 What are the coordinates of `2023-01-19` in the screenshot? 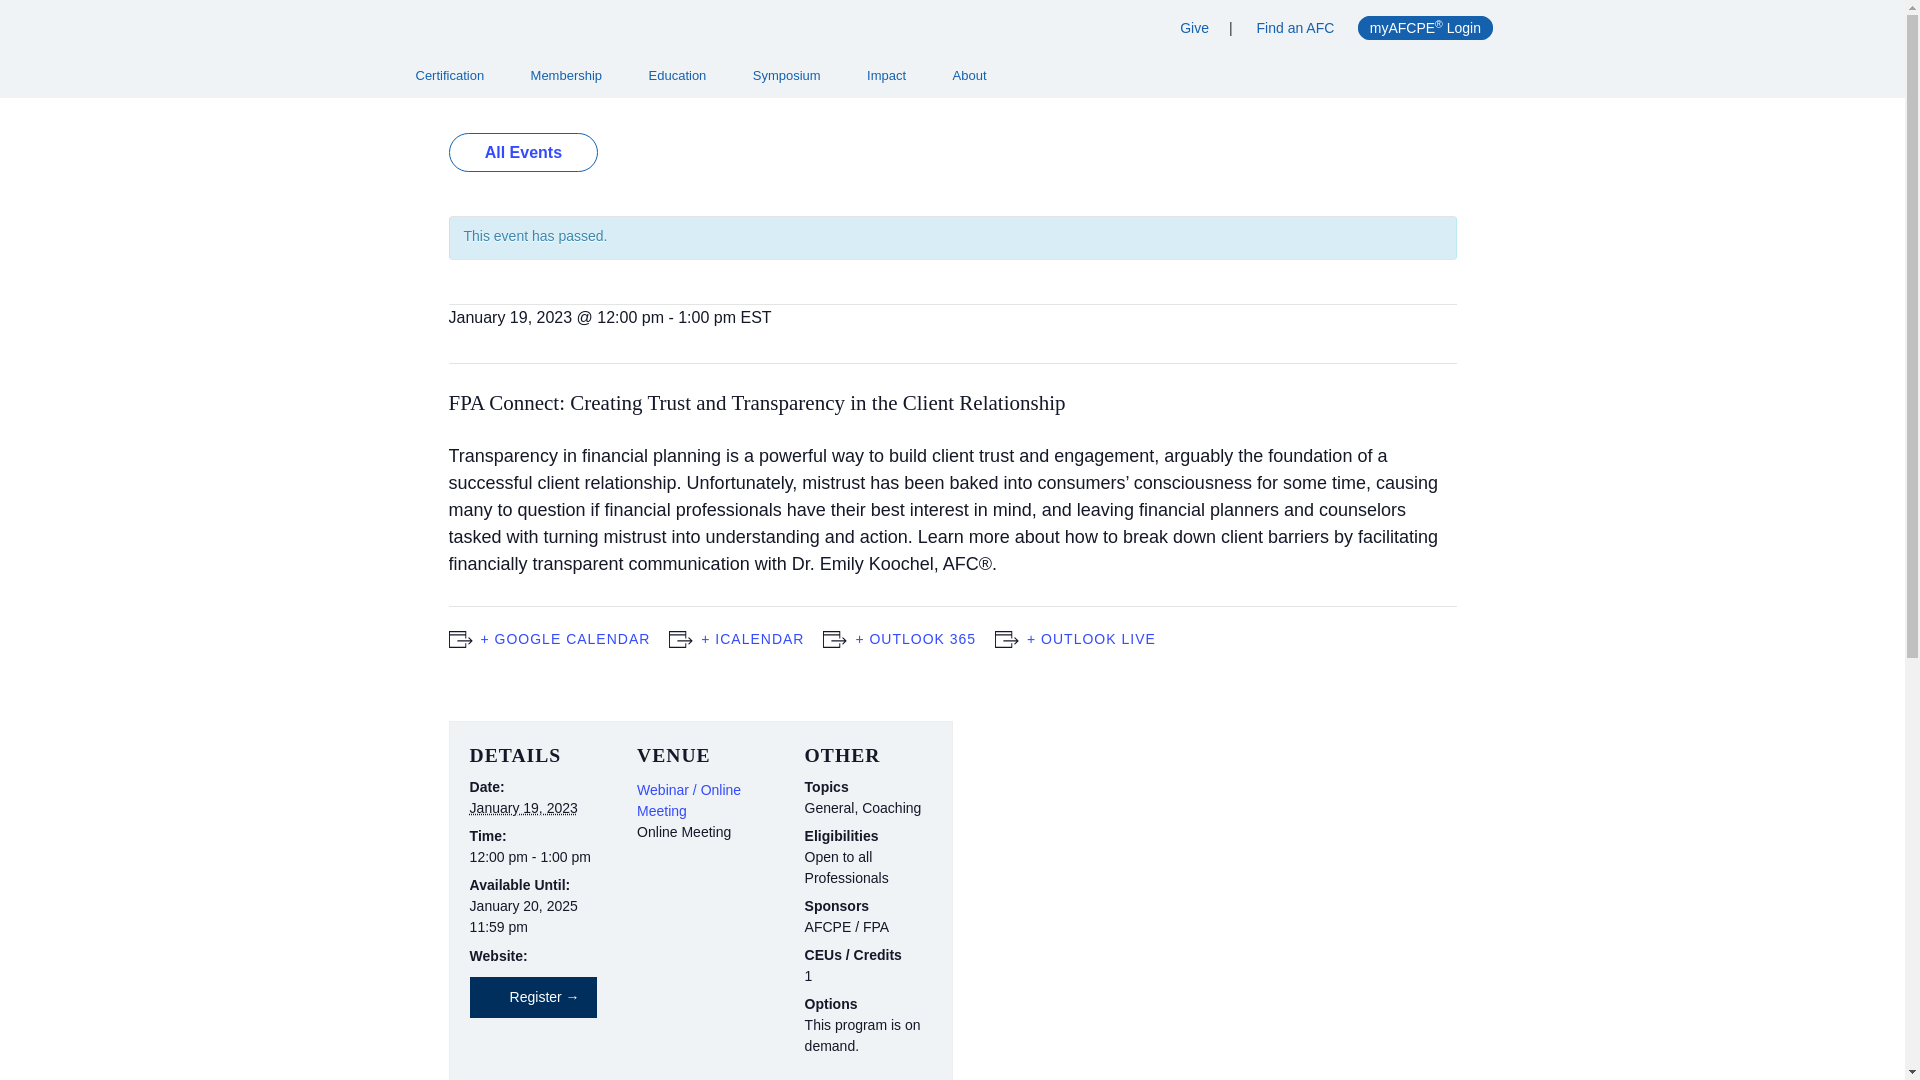 It's located at (524, 808).